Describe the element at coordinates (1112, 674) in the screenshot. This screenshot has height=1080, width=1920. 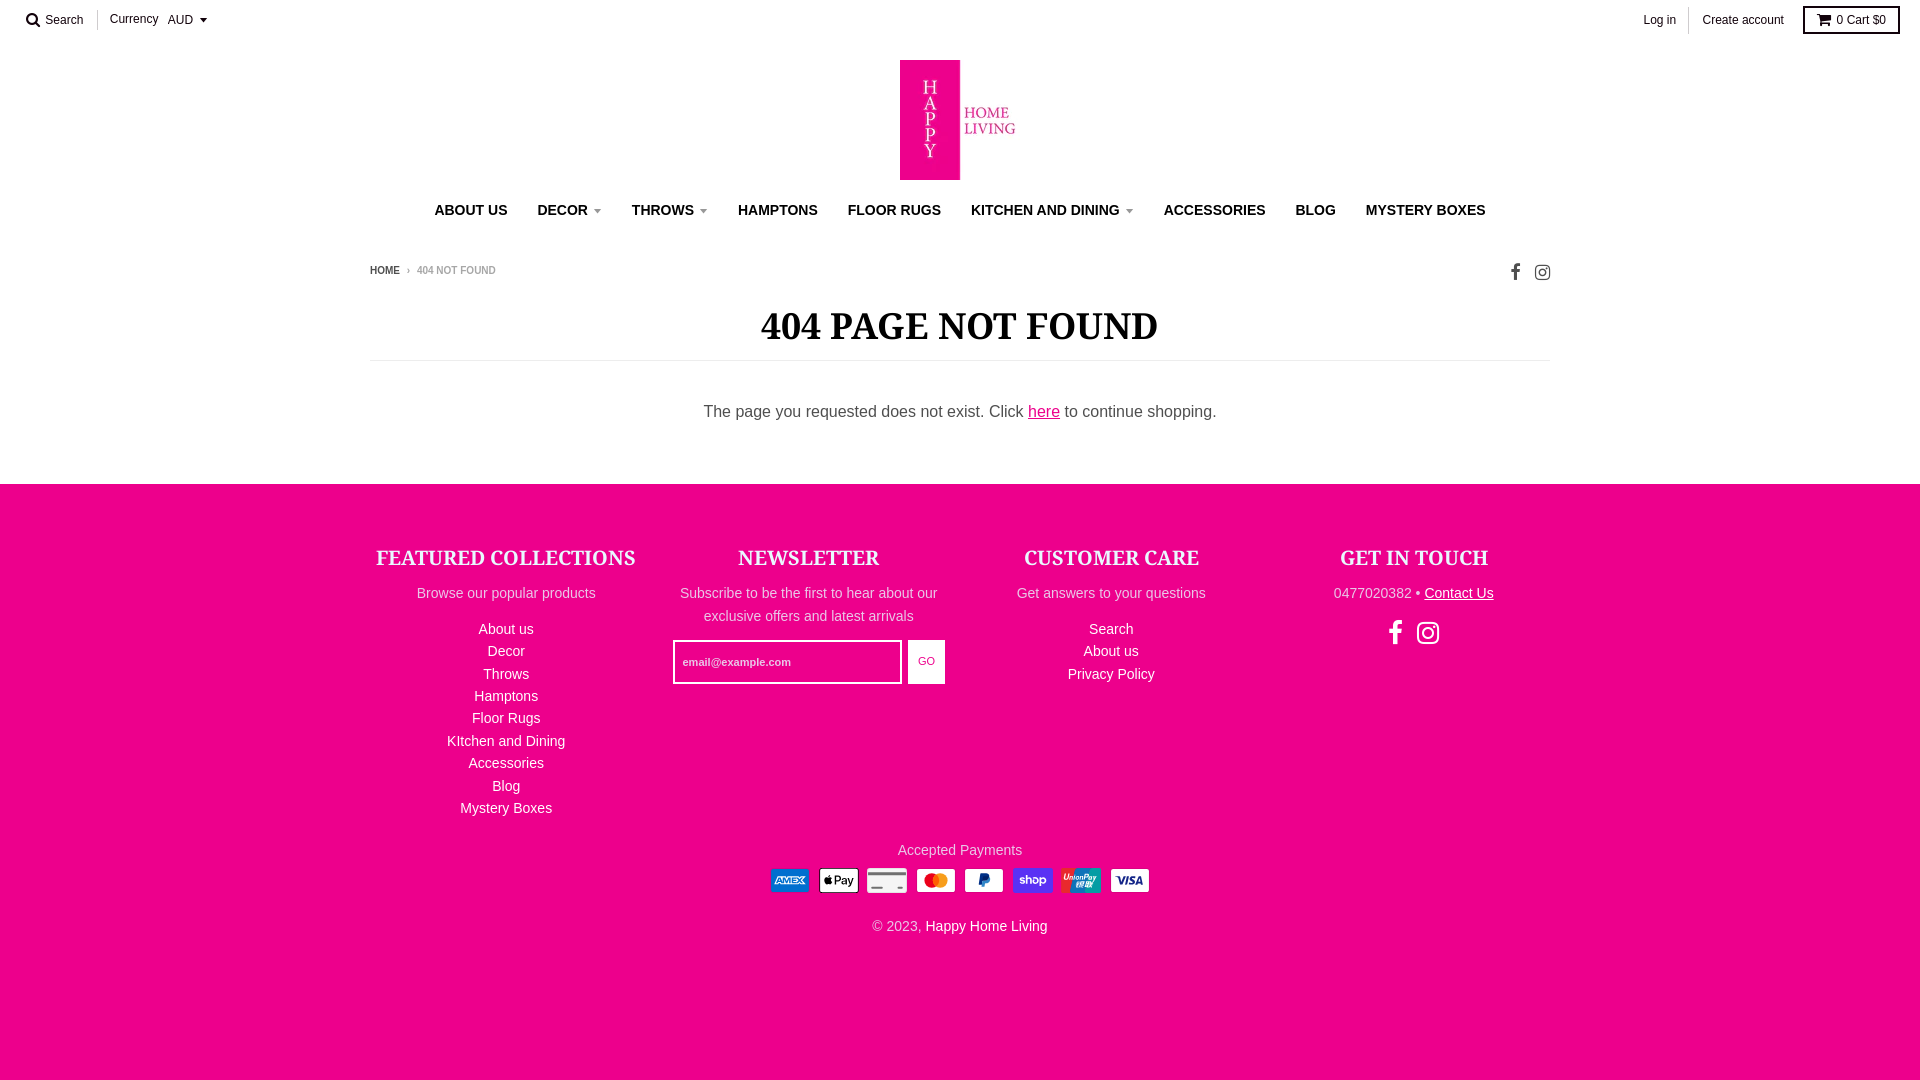
I see `Privacy Policy` at that location.